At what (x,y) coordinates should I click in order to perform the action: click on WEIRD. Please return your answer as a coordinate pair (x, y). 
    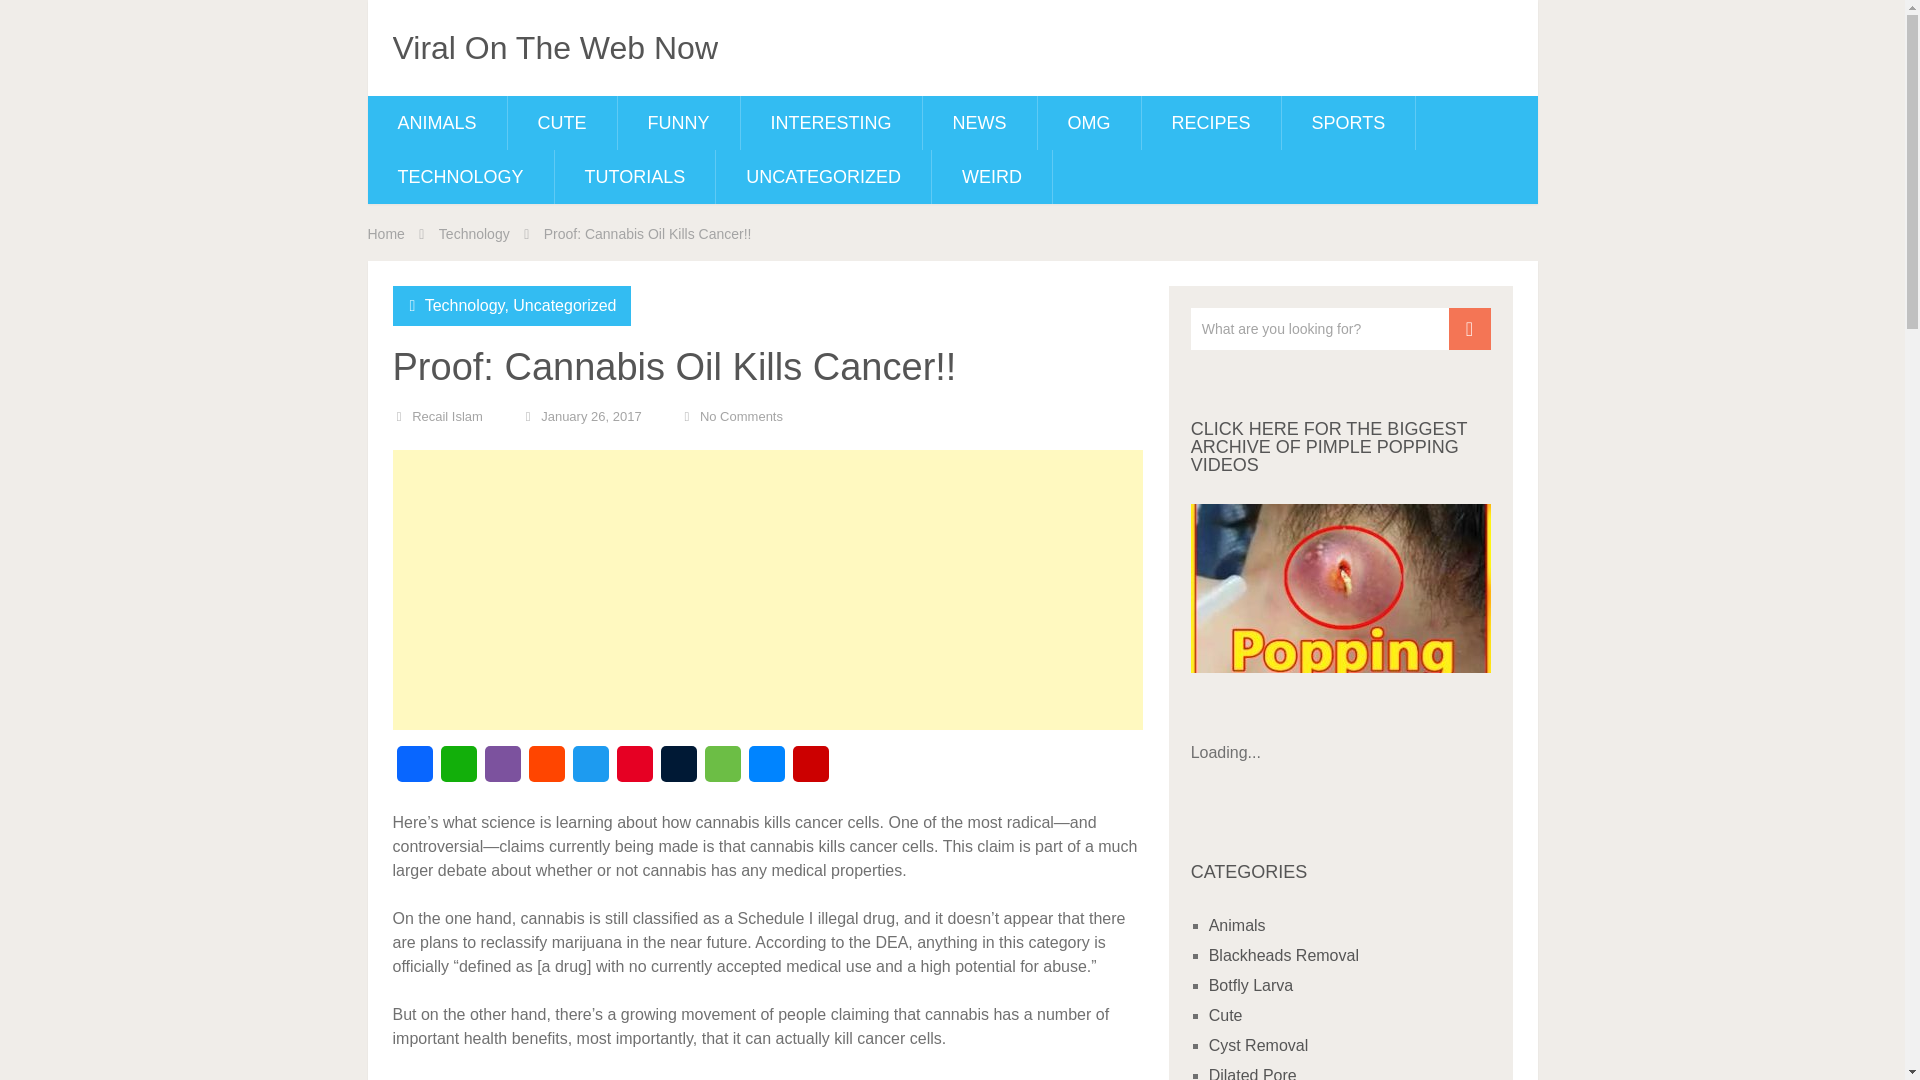
    Looking at the image, I should click on (992, 177).